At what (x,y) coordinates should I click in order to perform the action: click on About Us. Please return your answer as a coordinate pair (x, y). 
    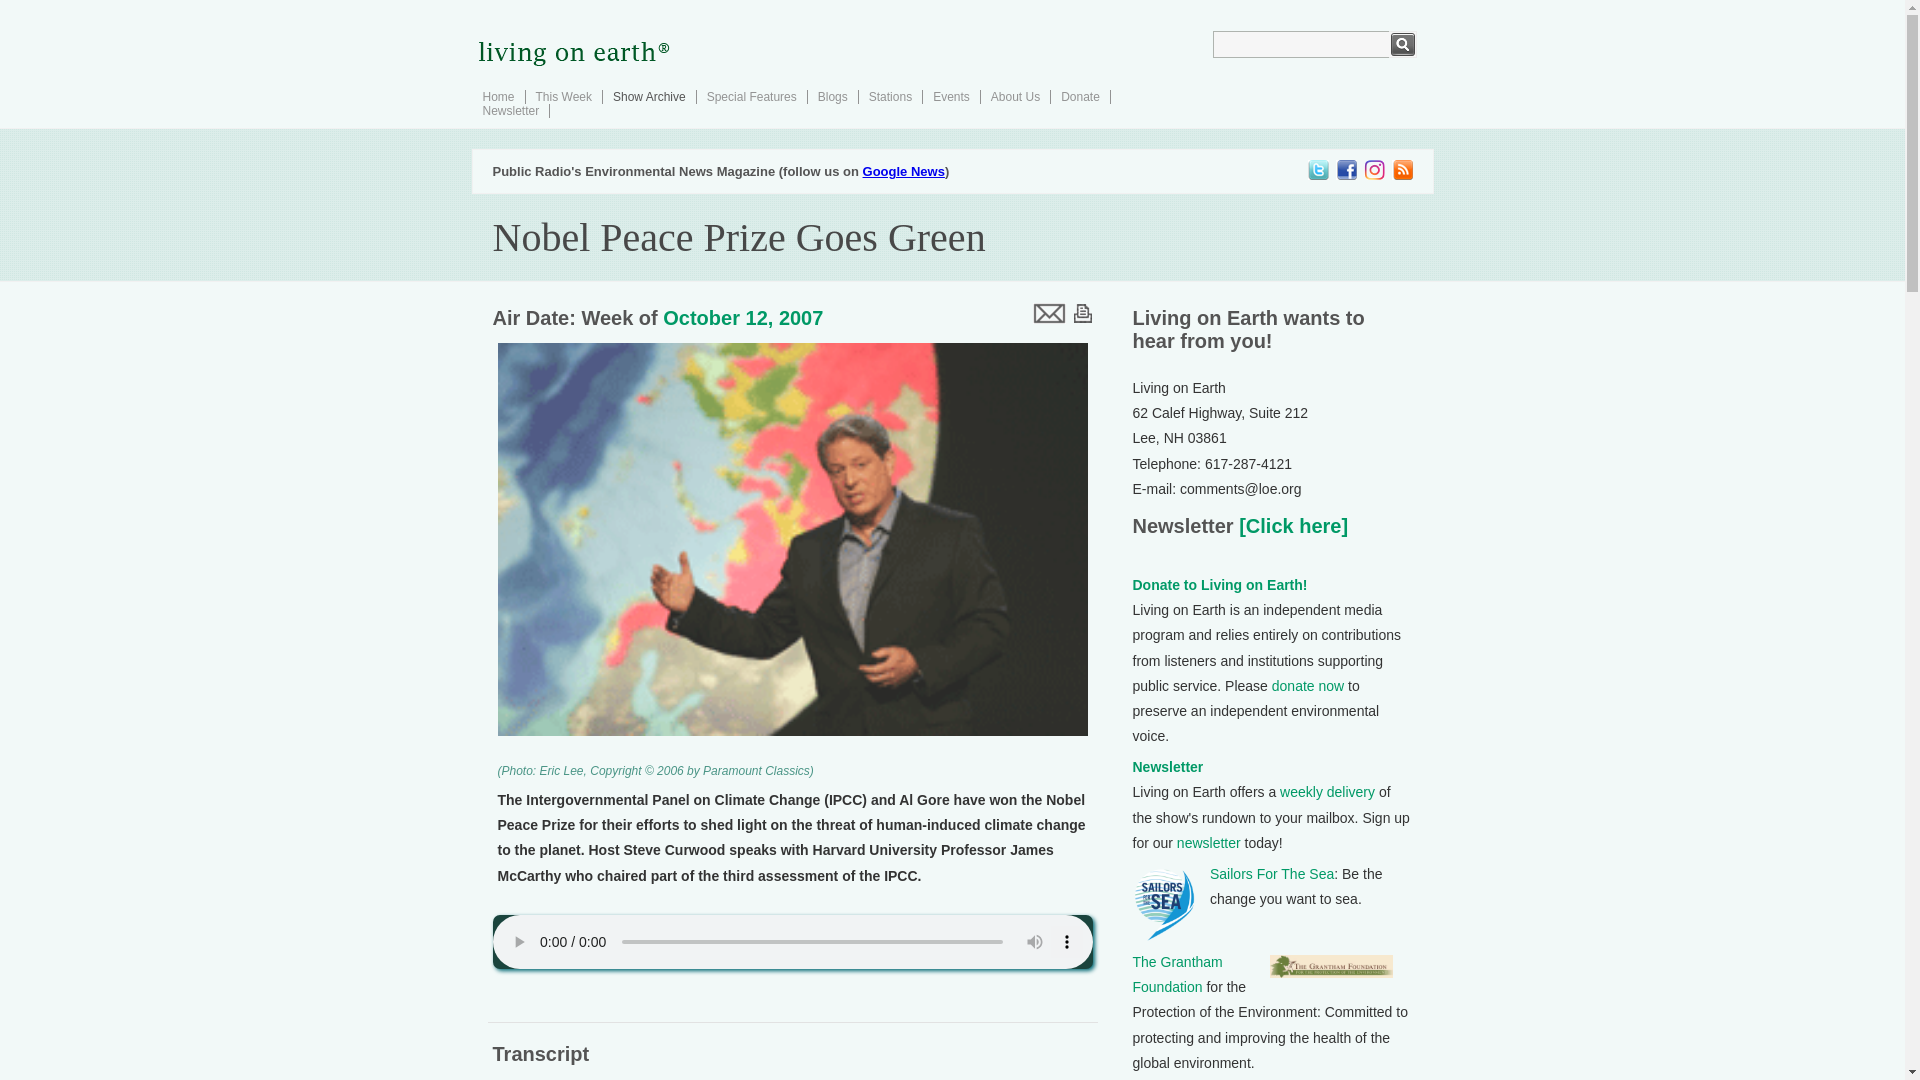
    Looking at the image, I should click on (1015, 96).